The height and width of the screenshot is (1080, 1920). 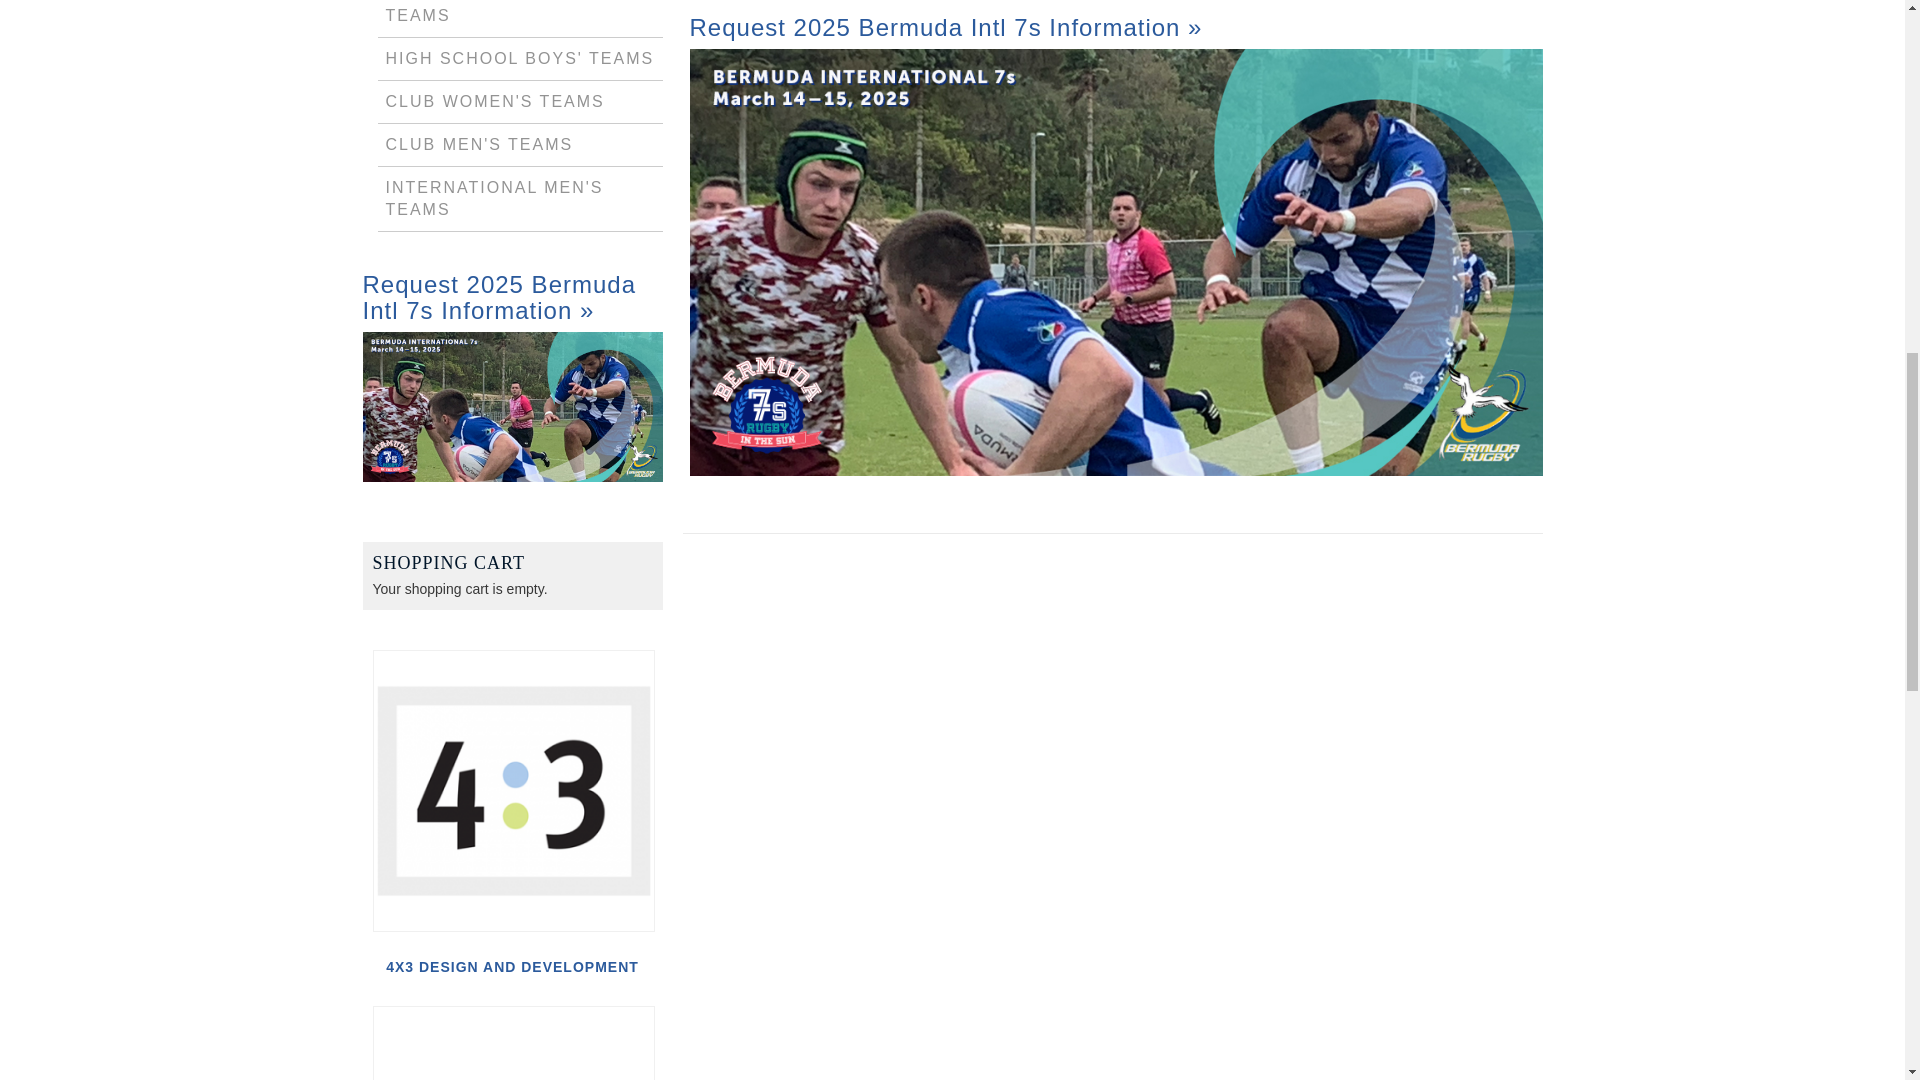 What do you see at coordinates (487, 12) in the screenshot?
I see `HIGH SCHOOL GIRL'S TEAMS` at bounding box center [487, 12].